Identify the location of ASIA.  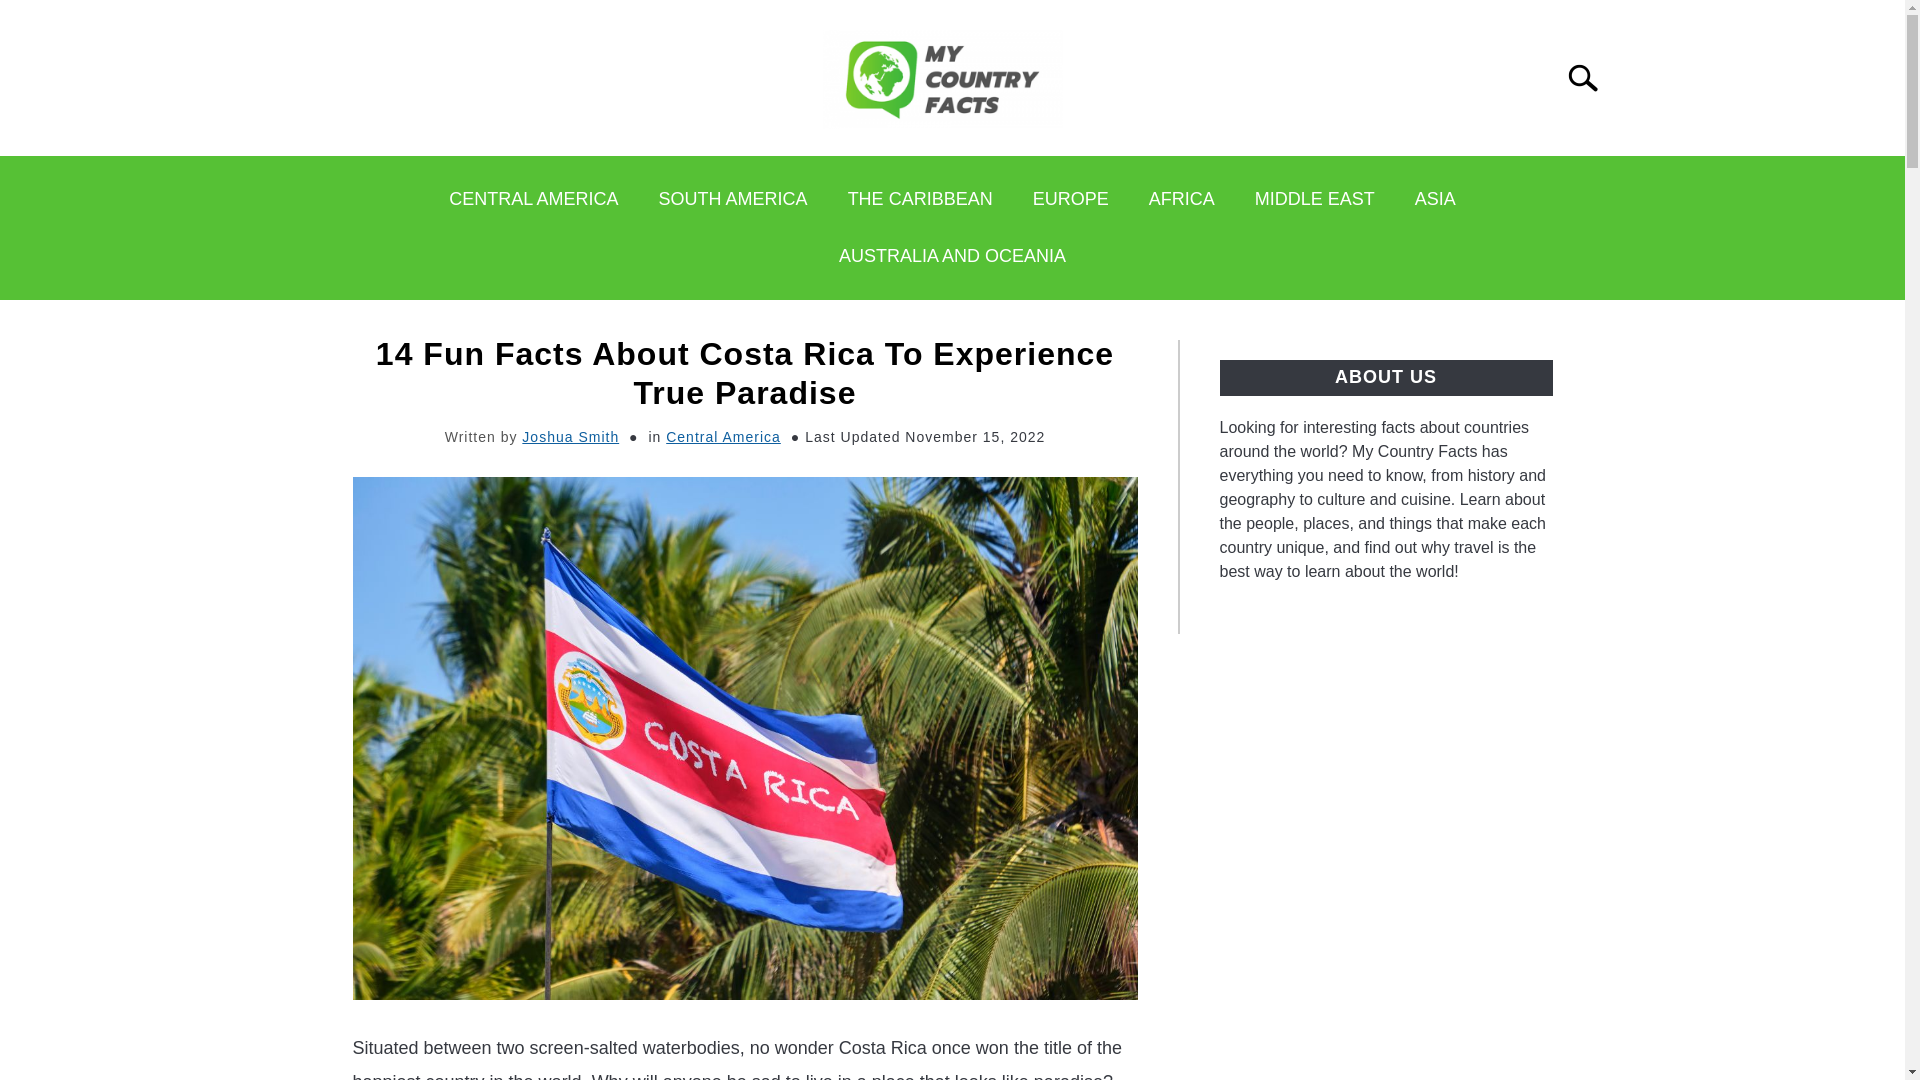
(1436, 199).